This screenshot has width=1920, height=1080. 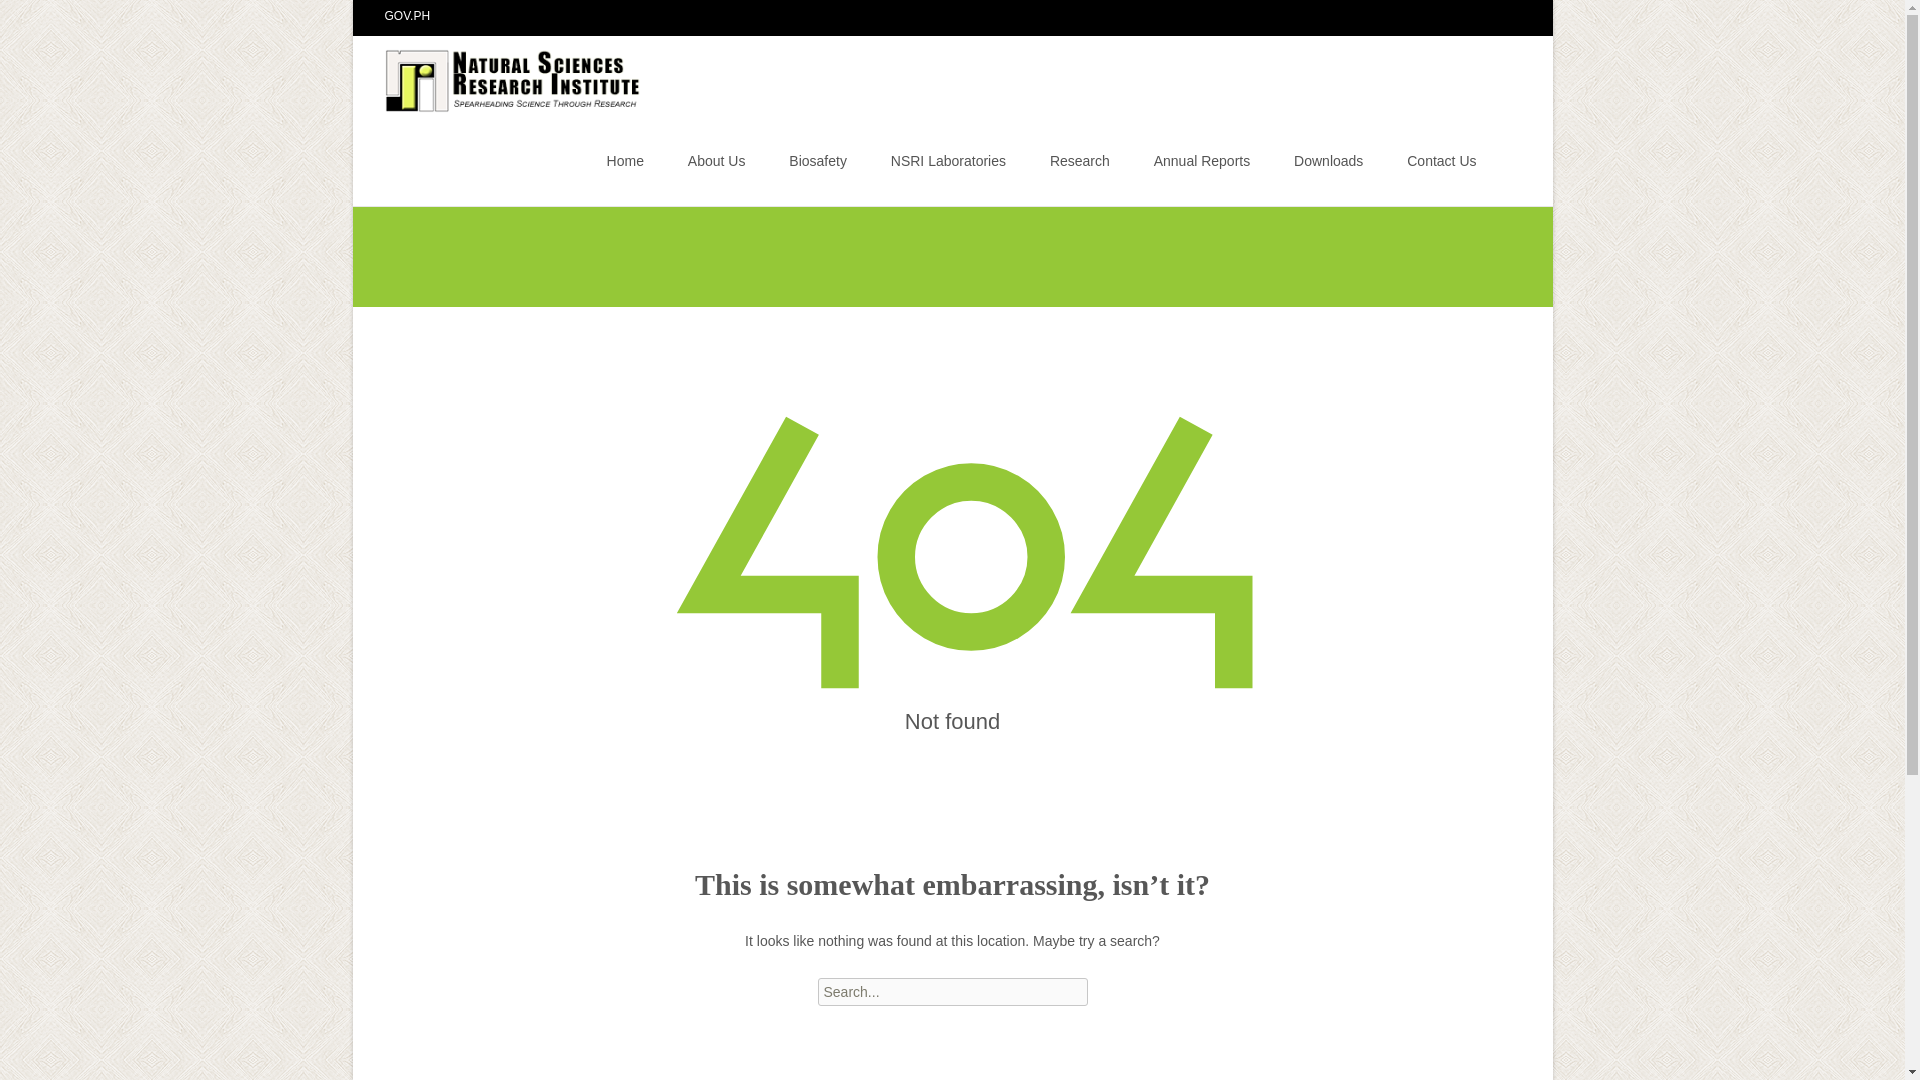 I want to click on Search for:, so click(x=1503, y=163).